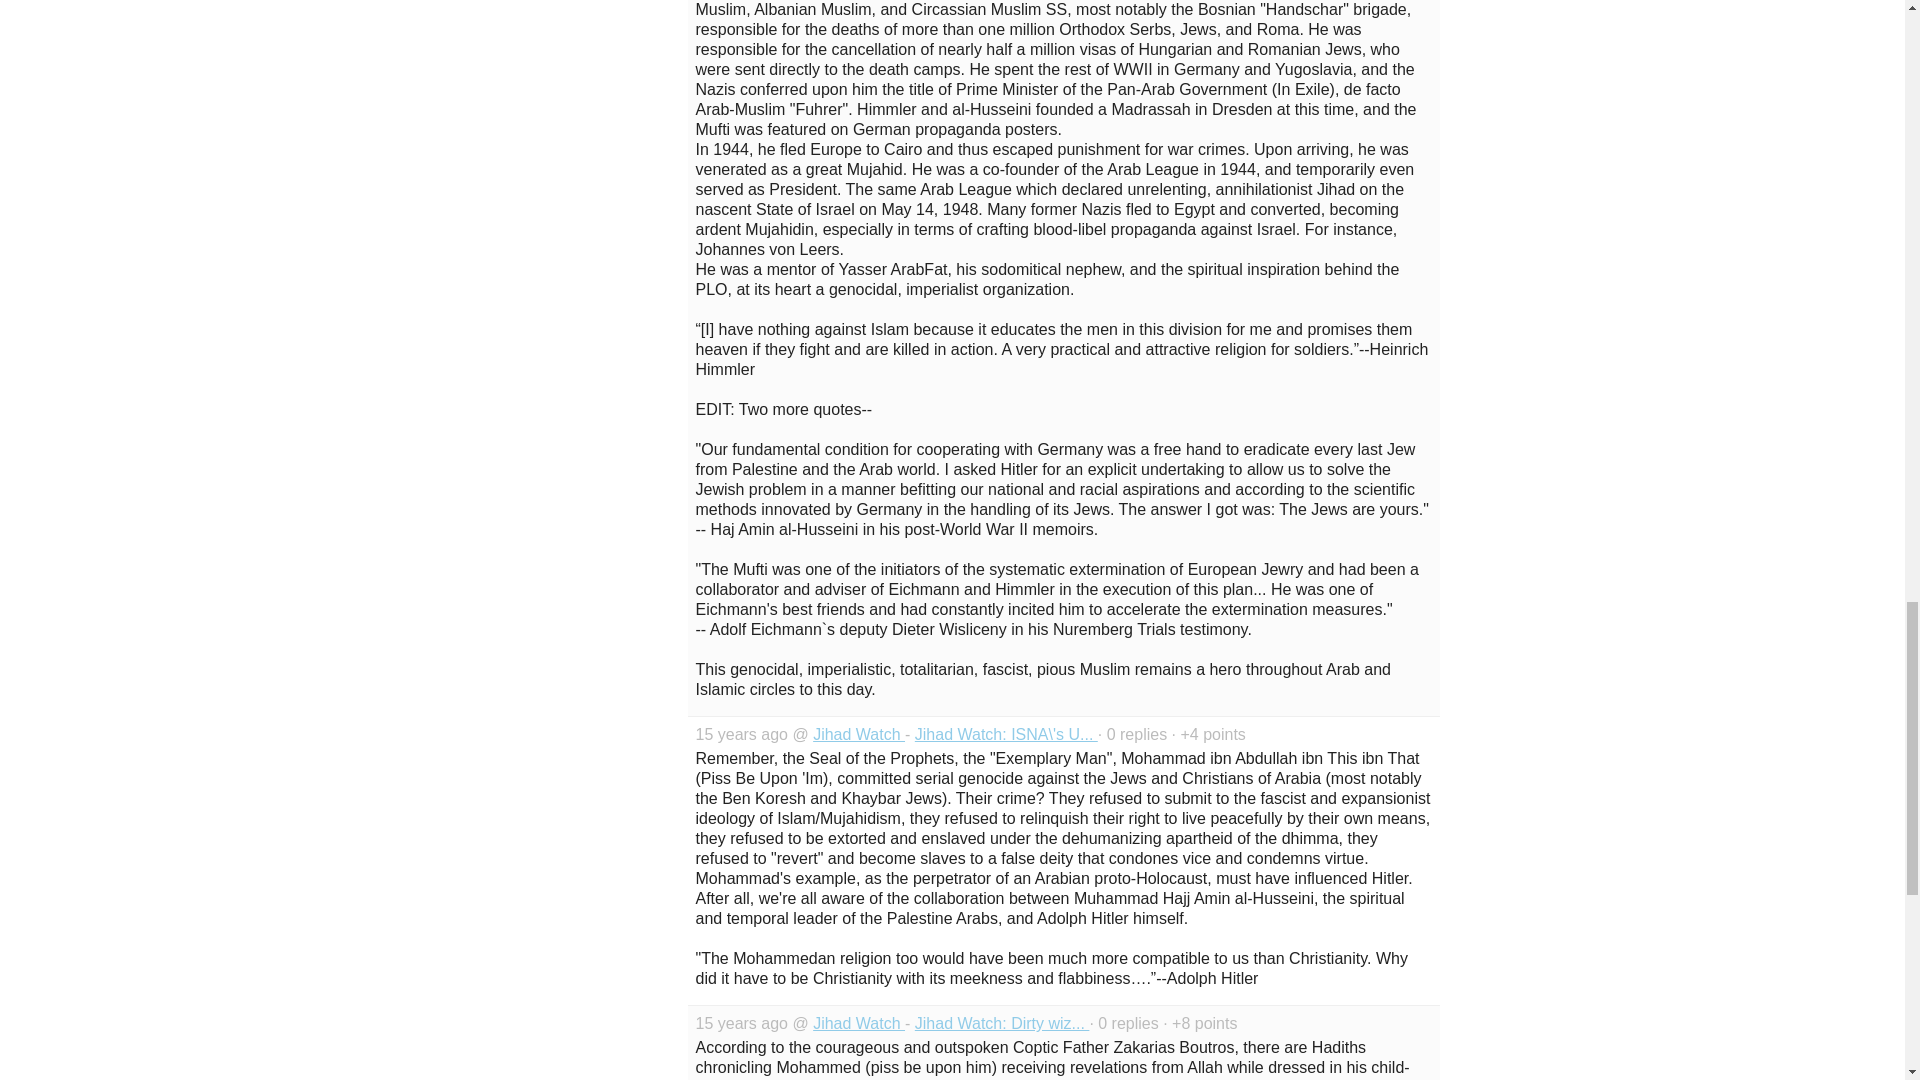  What do you see at coordinates (858, 1024) in the screenshot?
I see `Jihad Watch` at bounding box center [858, 1024].